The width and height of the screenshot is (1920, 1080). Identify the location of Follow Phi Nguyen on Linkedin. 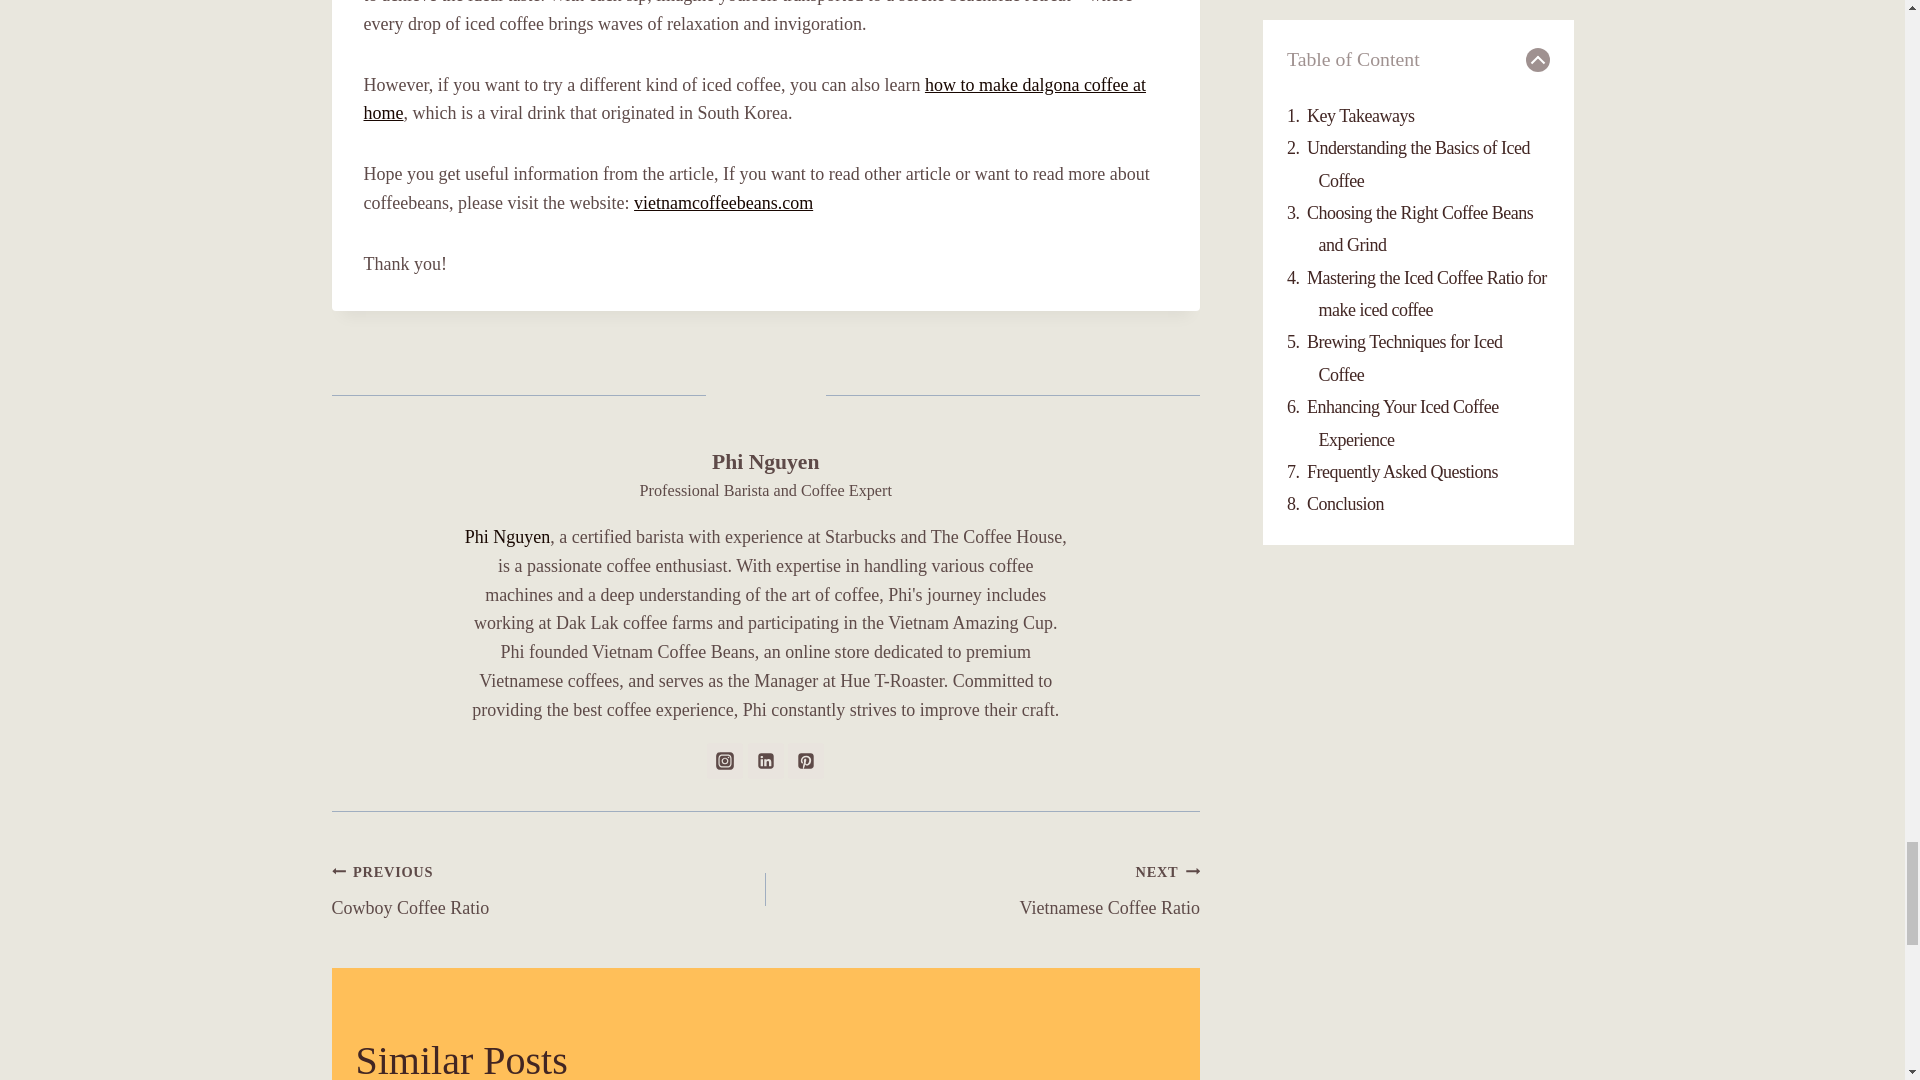
(766, 760).